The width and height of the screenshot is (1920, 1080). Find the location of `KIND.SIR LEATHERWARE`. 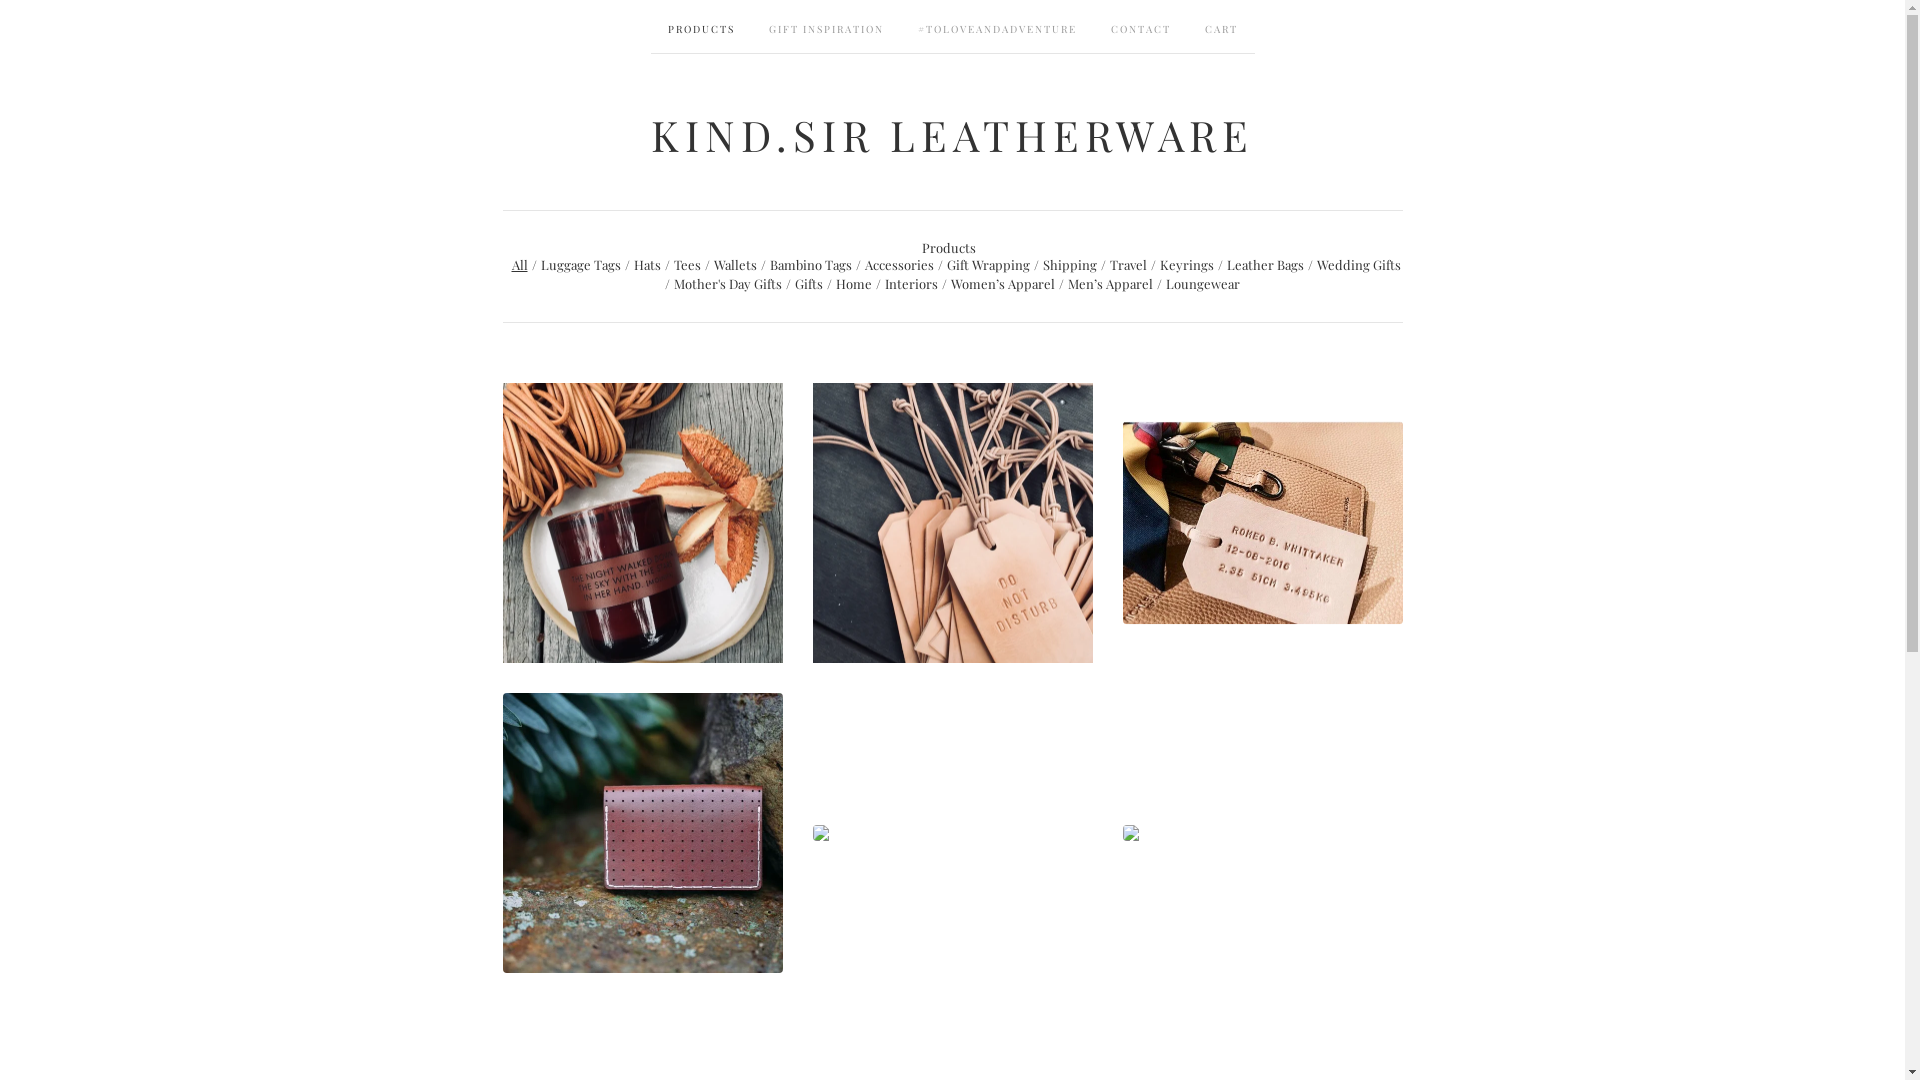

KIND.SIR LEATHERWARE is located at coordinates (952, 134).